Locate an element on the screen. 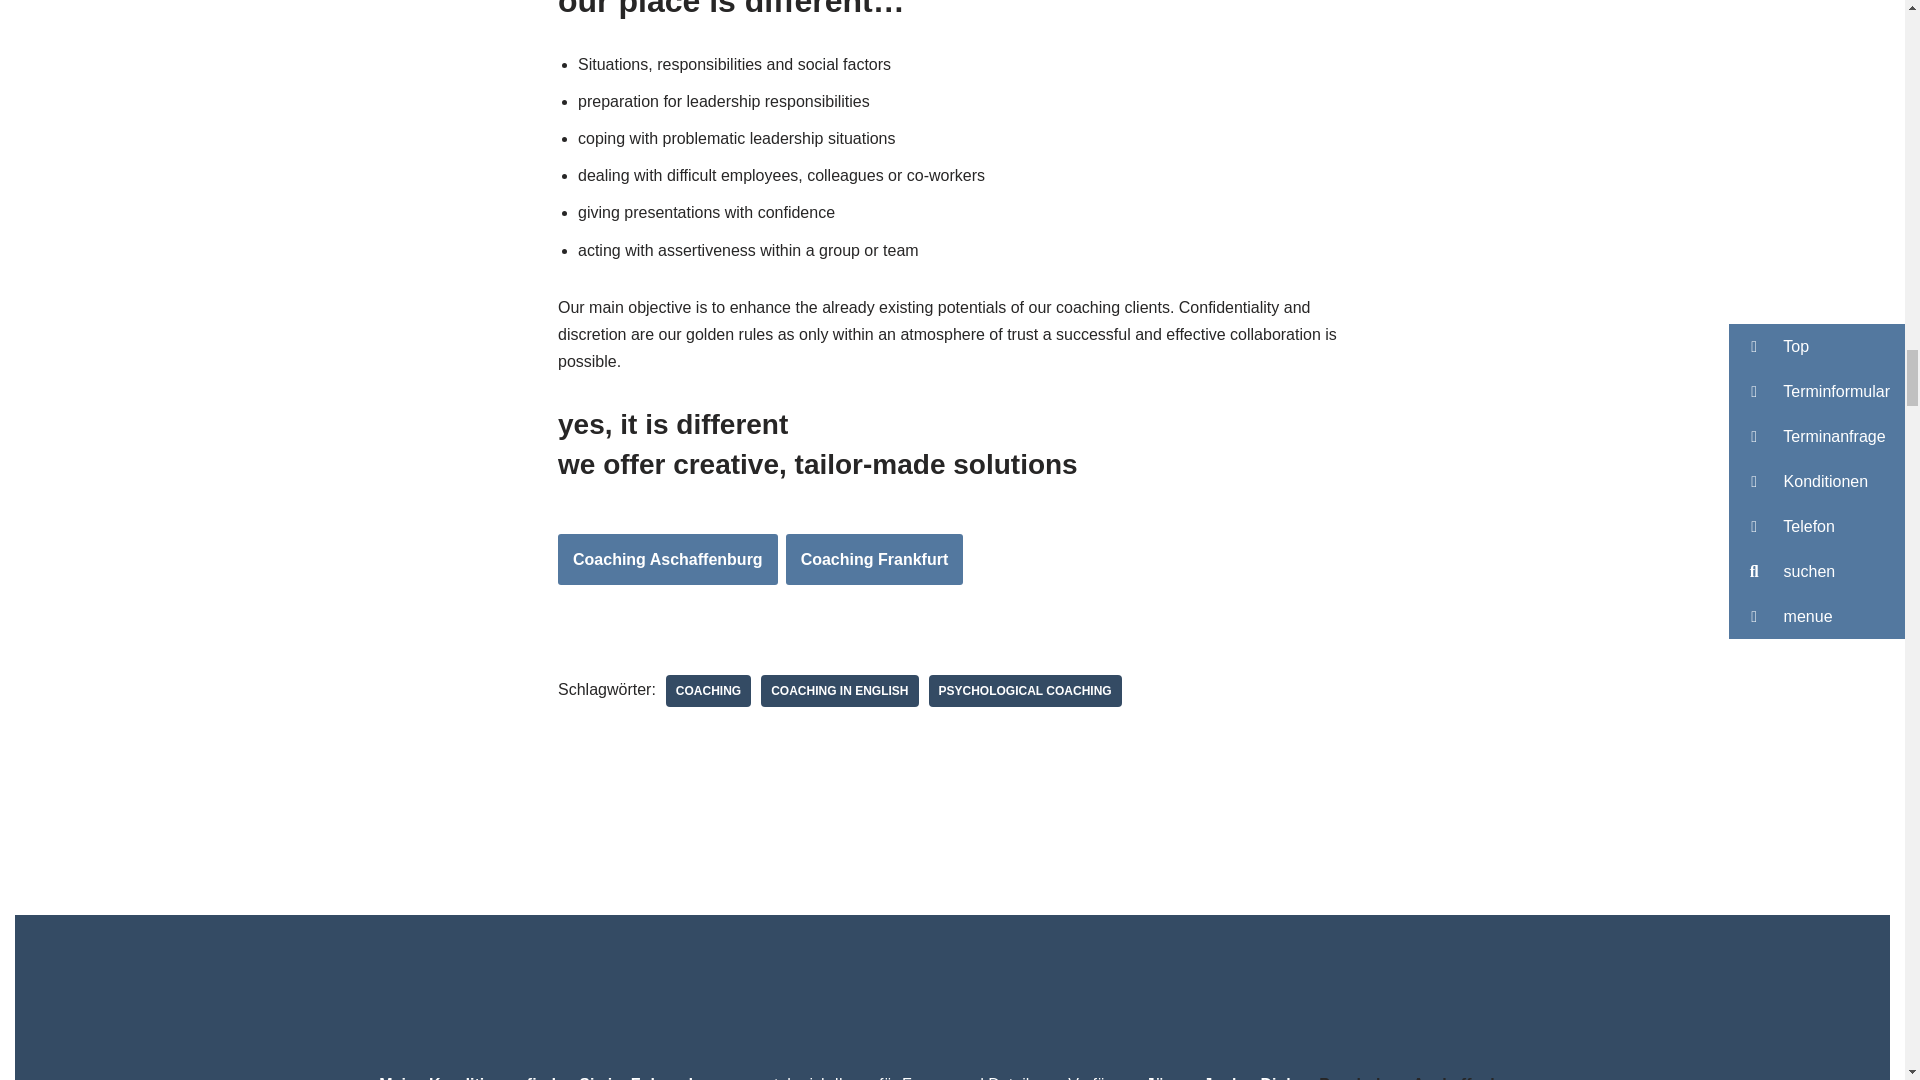 Image resolution: width=1920 pixels, height=1080 pixels. psychological coaching is located at coordinates (1025, 691).